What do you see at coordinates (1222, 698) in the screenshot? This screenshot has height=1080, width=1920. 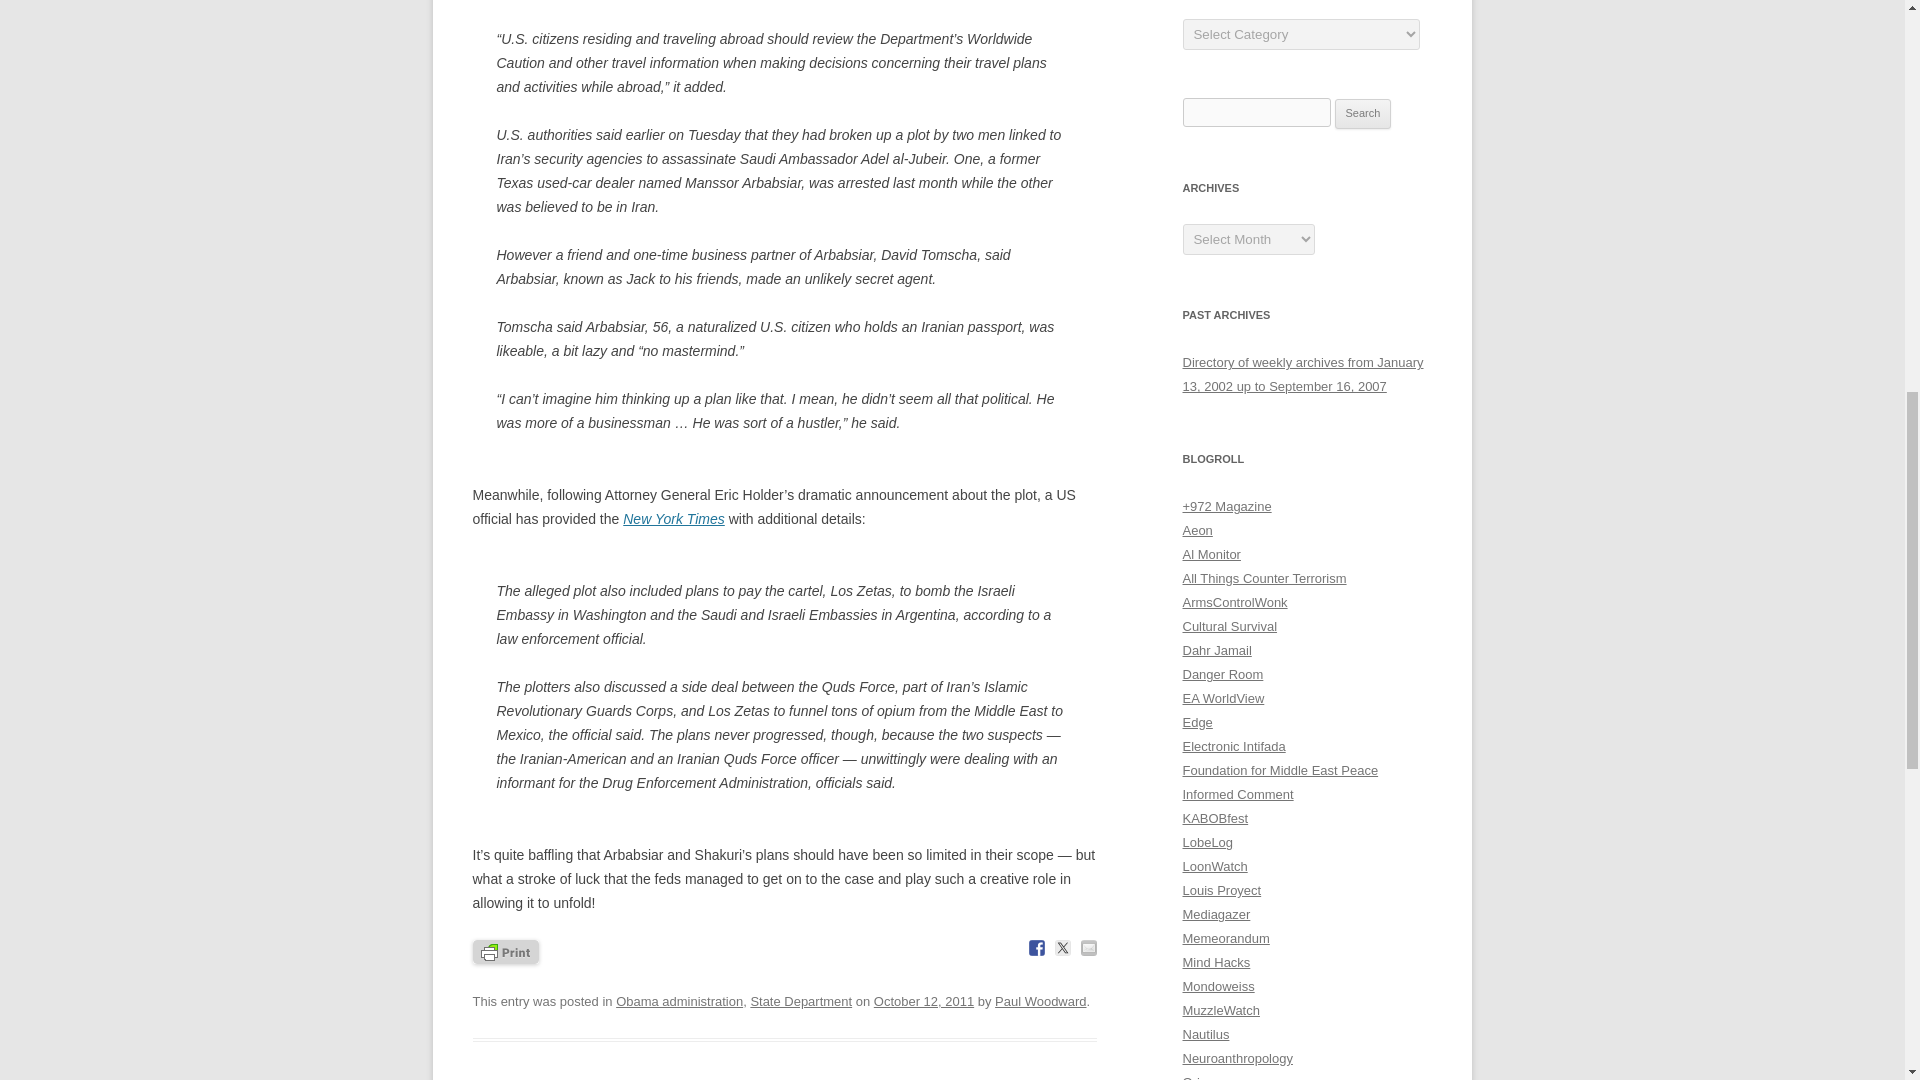 I see `EA WorldView` at bounding box center [1222, 698].